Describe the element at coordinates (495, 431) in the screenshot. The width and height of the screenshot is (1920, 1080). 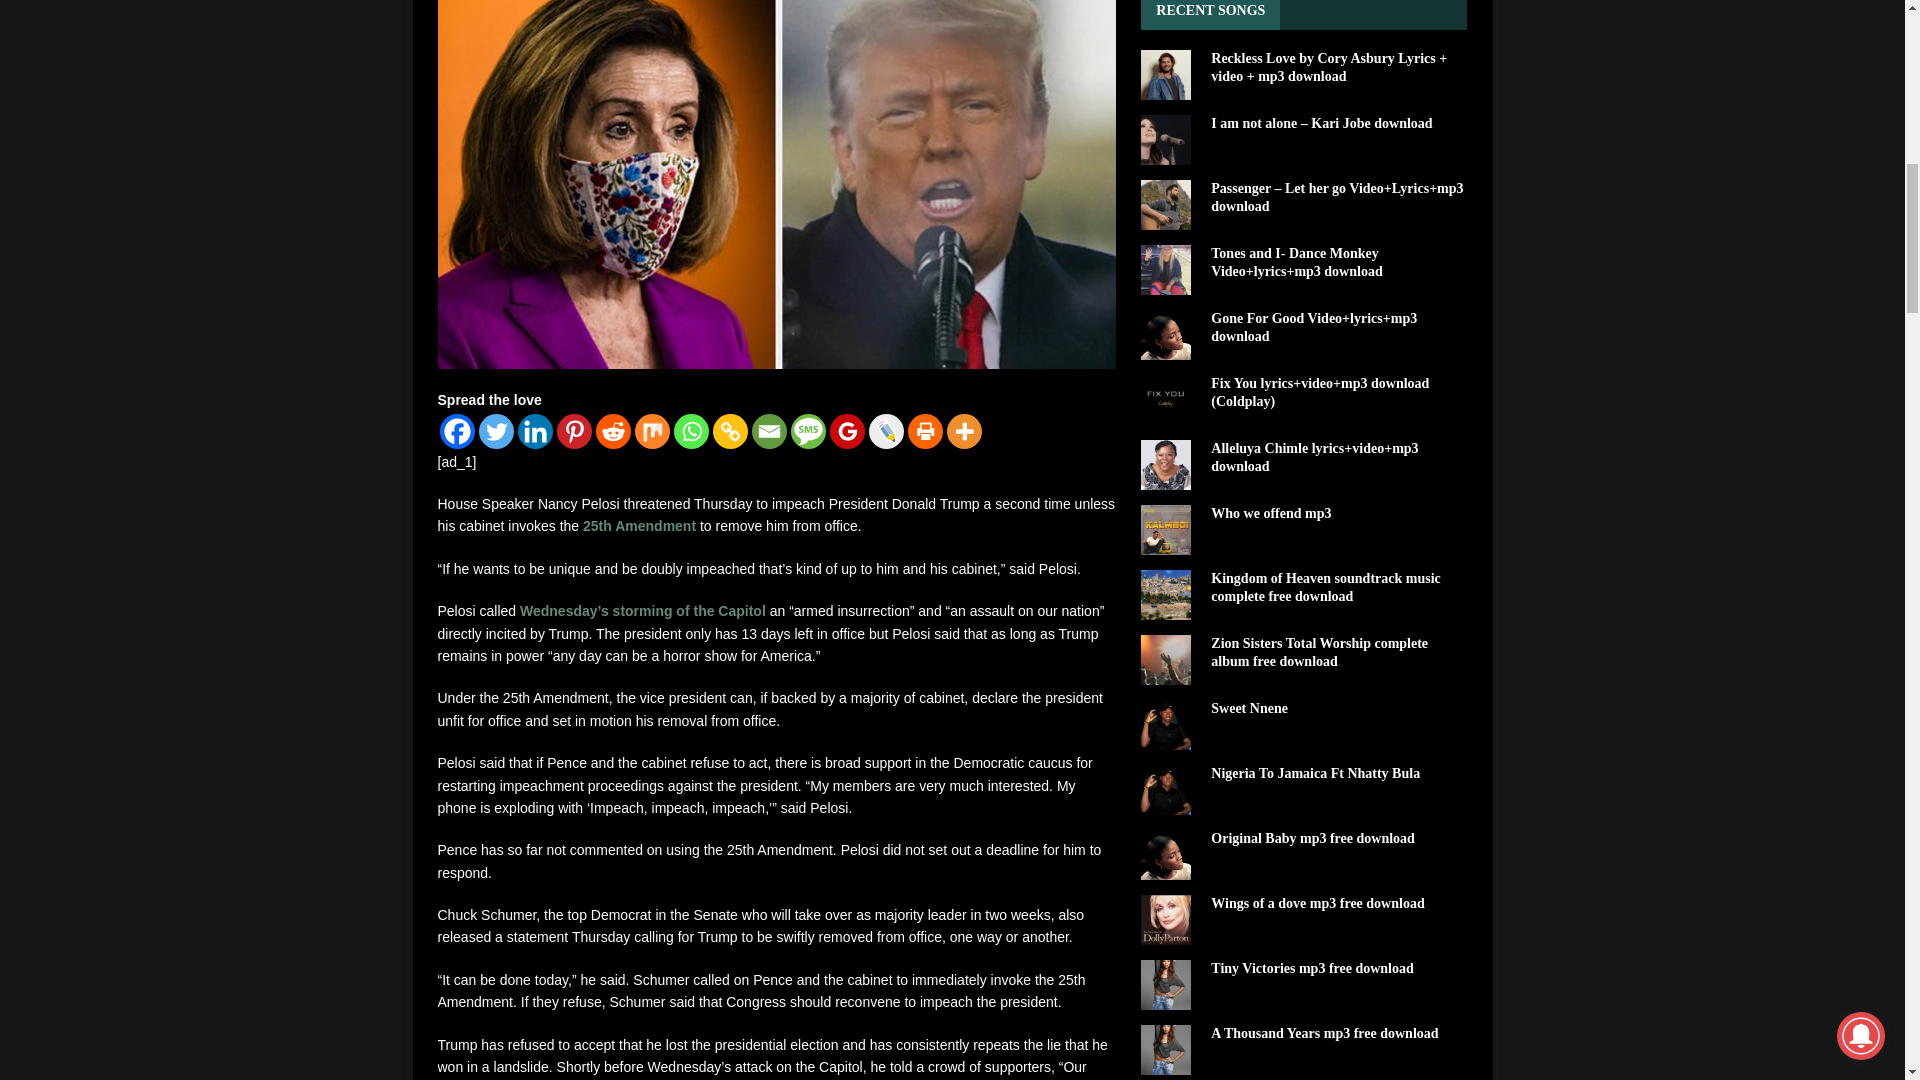
I see `Twitter` at that location.